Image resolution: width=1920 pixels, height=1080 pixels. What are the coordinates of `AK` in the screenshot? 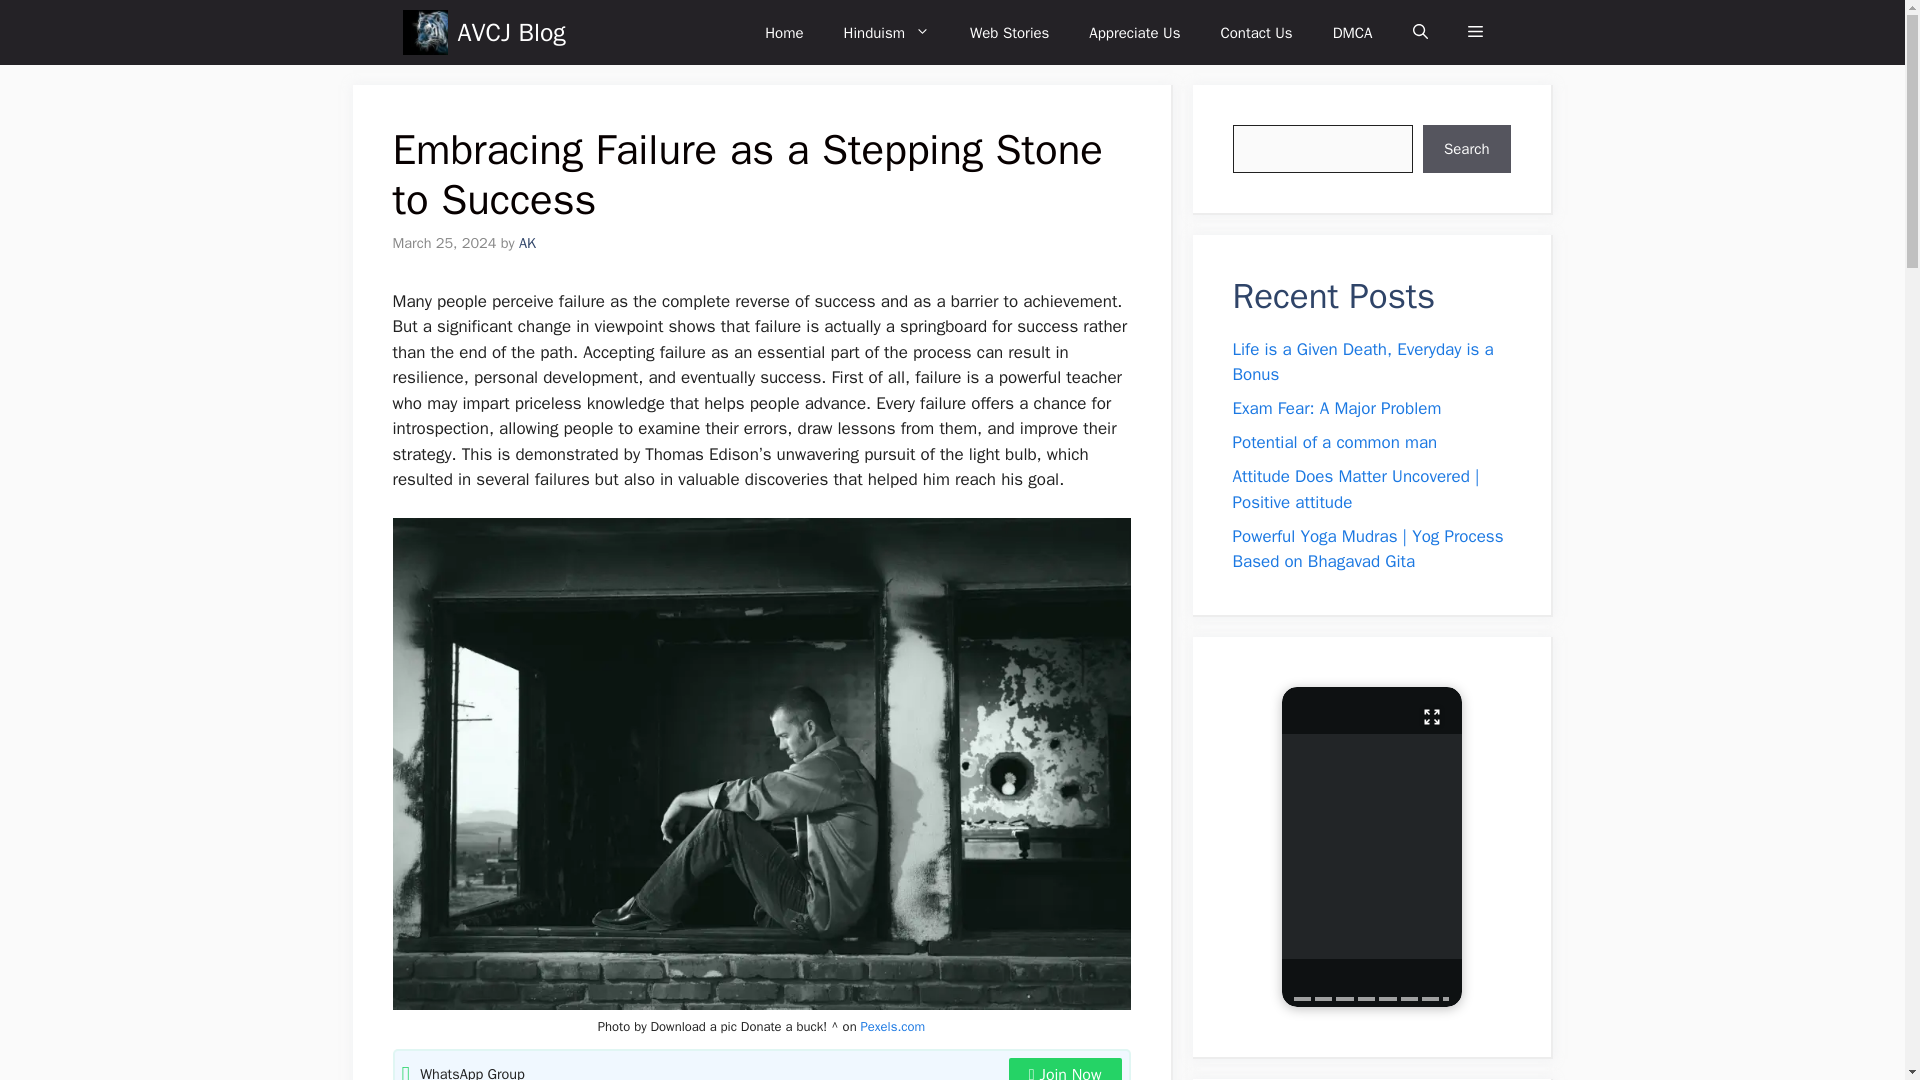 It's located at (526, 242).